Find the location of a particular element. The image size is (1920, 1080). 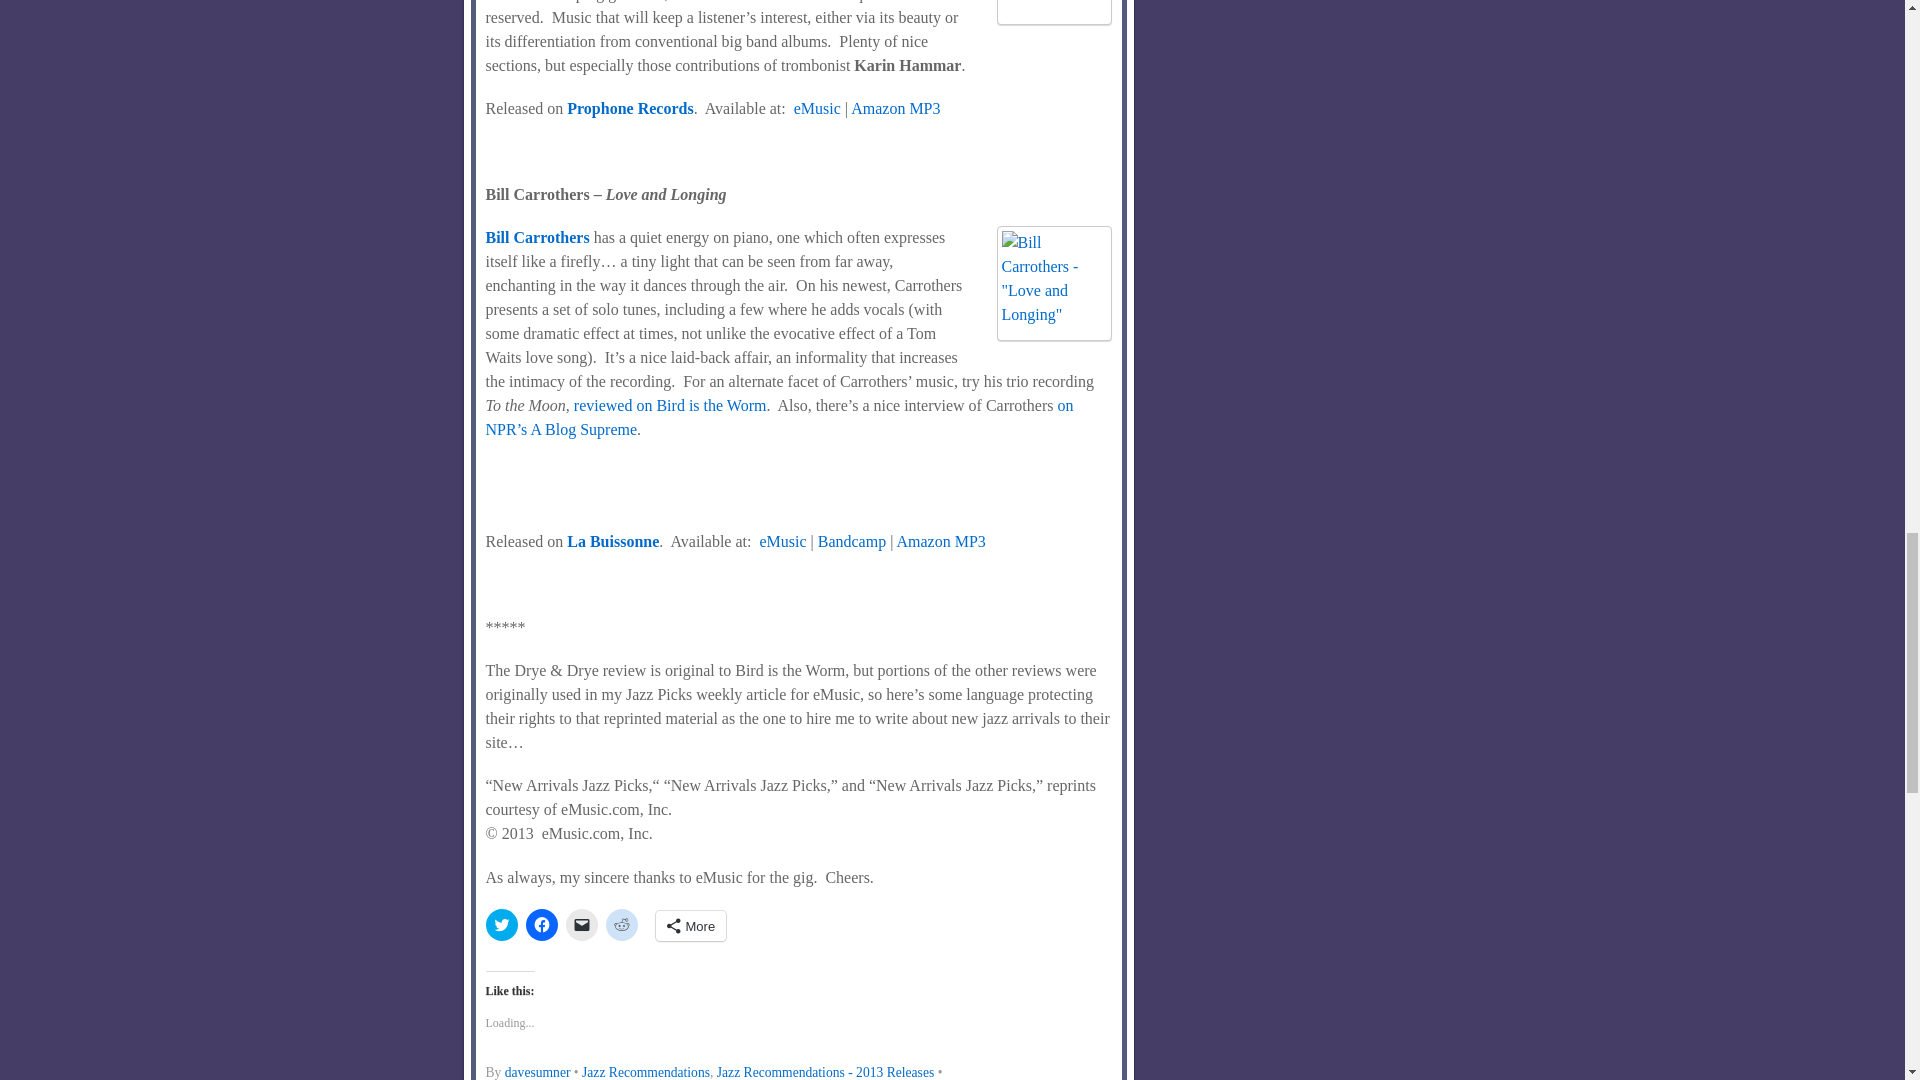

Amazon MP3 is located at coordinates (895, 108).